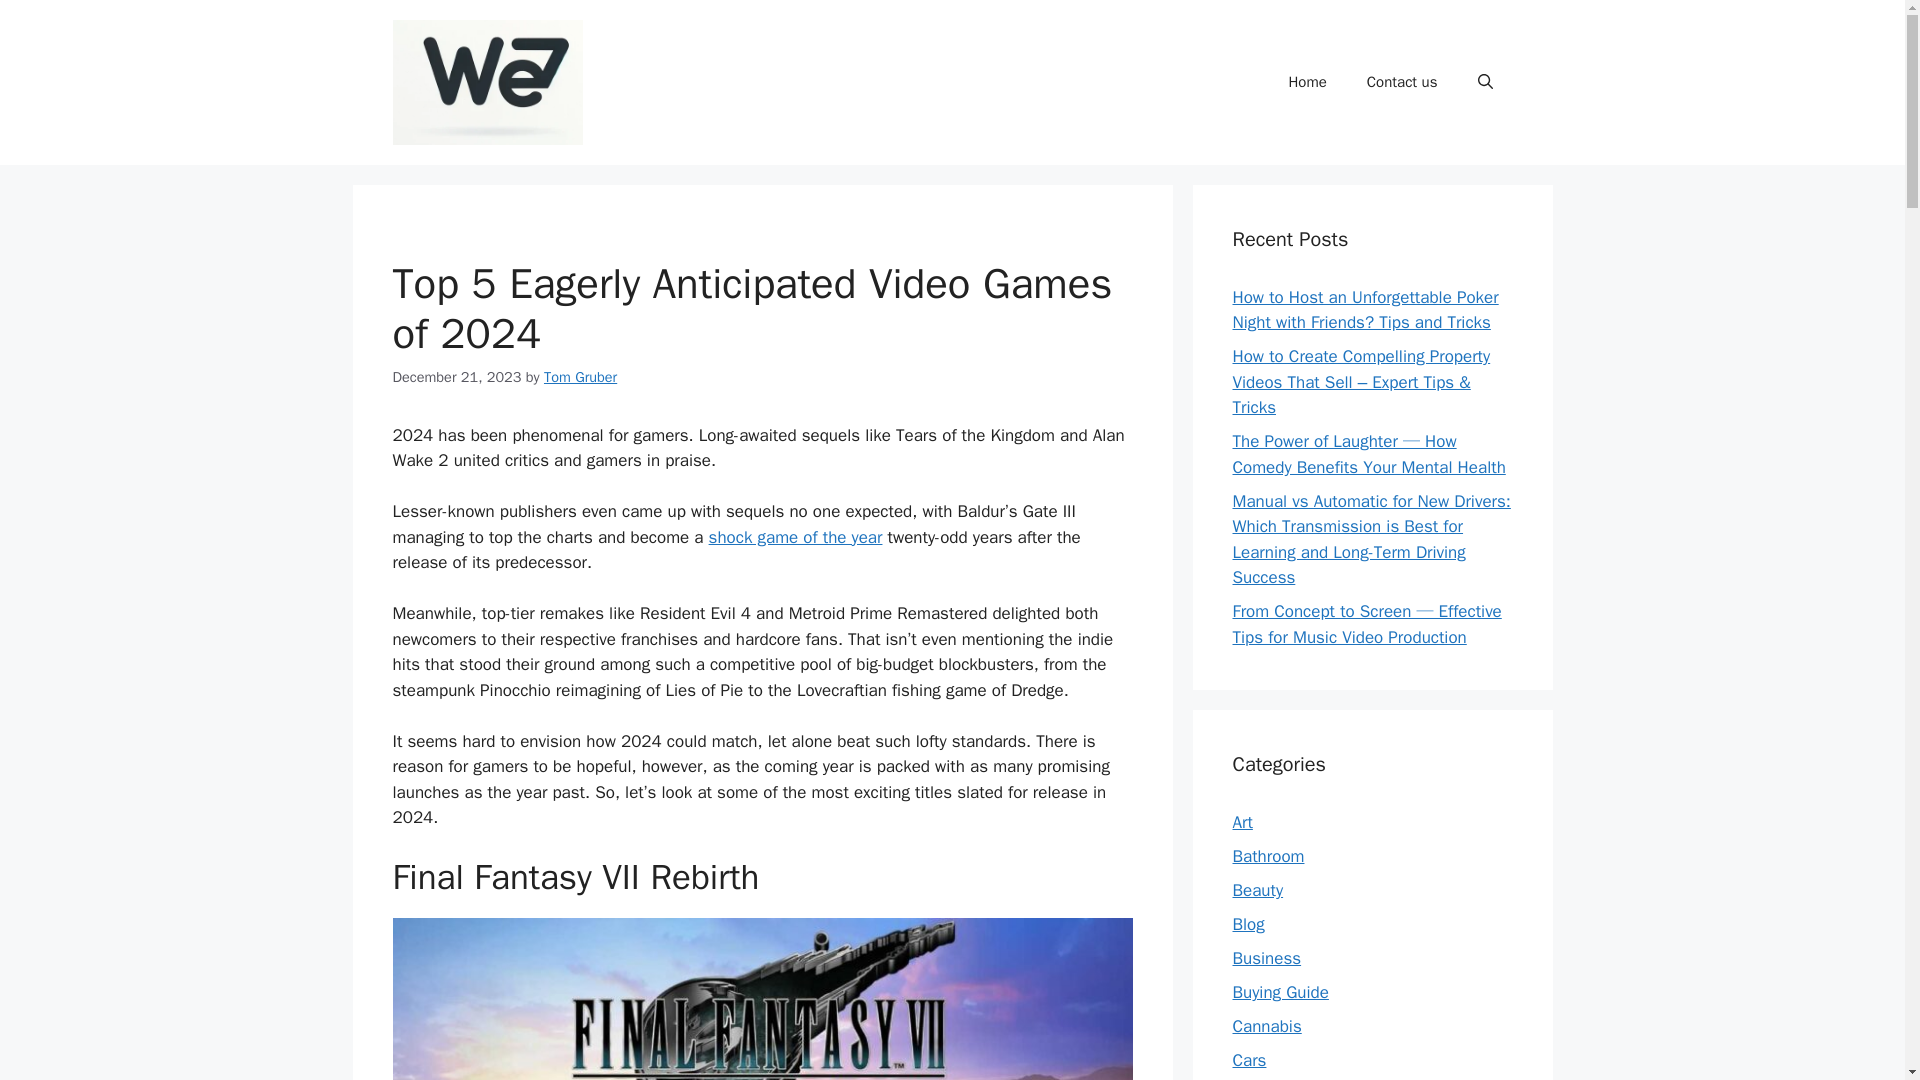  I want to click on View all posts by Tom Gruber, so click(580, 376).